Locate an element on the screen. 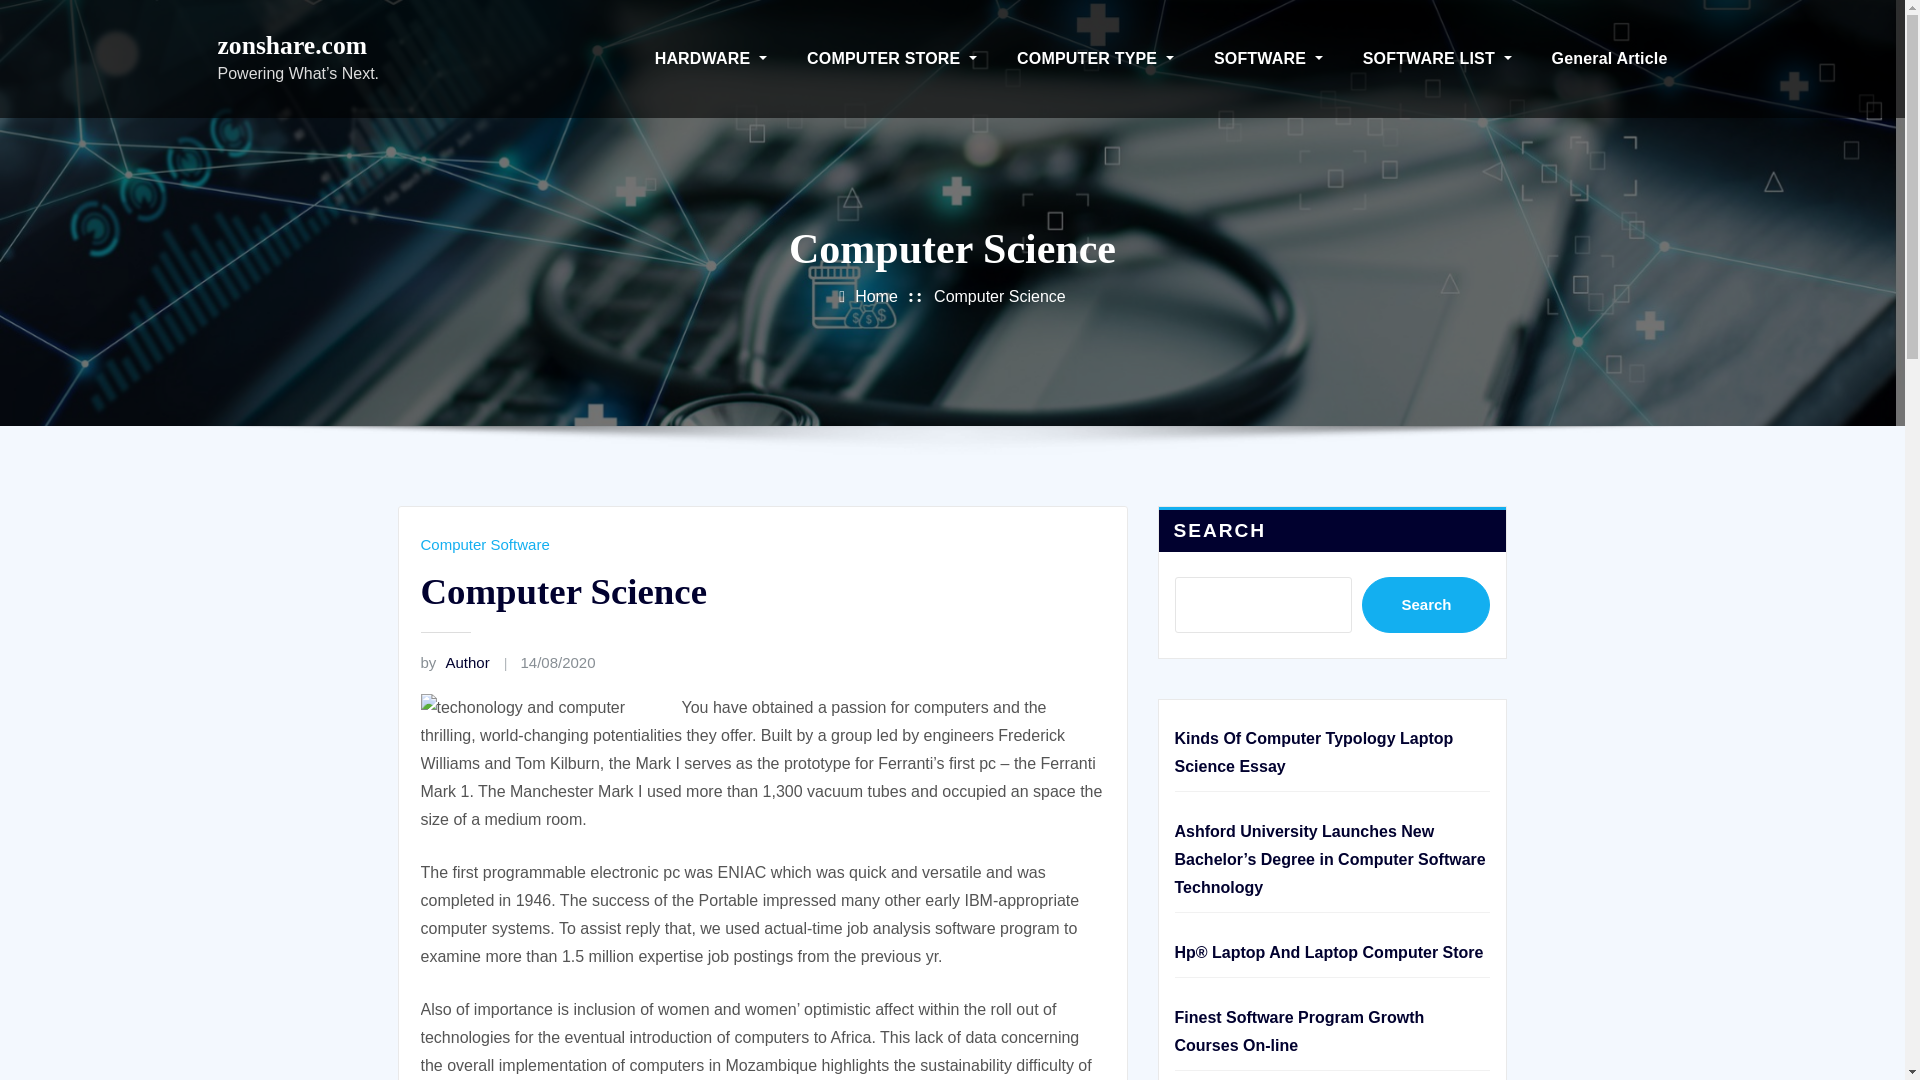 The height and width of the screenshot is (1080, 1920). SOFTWARE is located at coordinates (1268, 58).